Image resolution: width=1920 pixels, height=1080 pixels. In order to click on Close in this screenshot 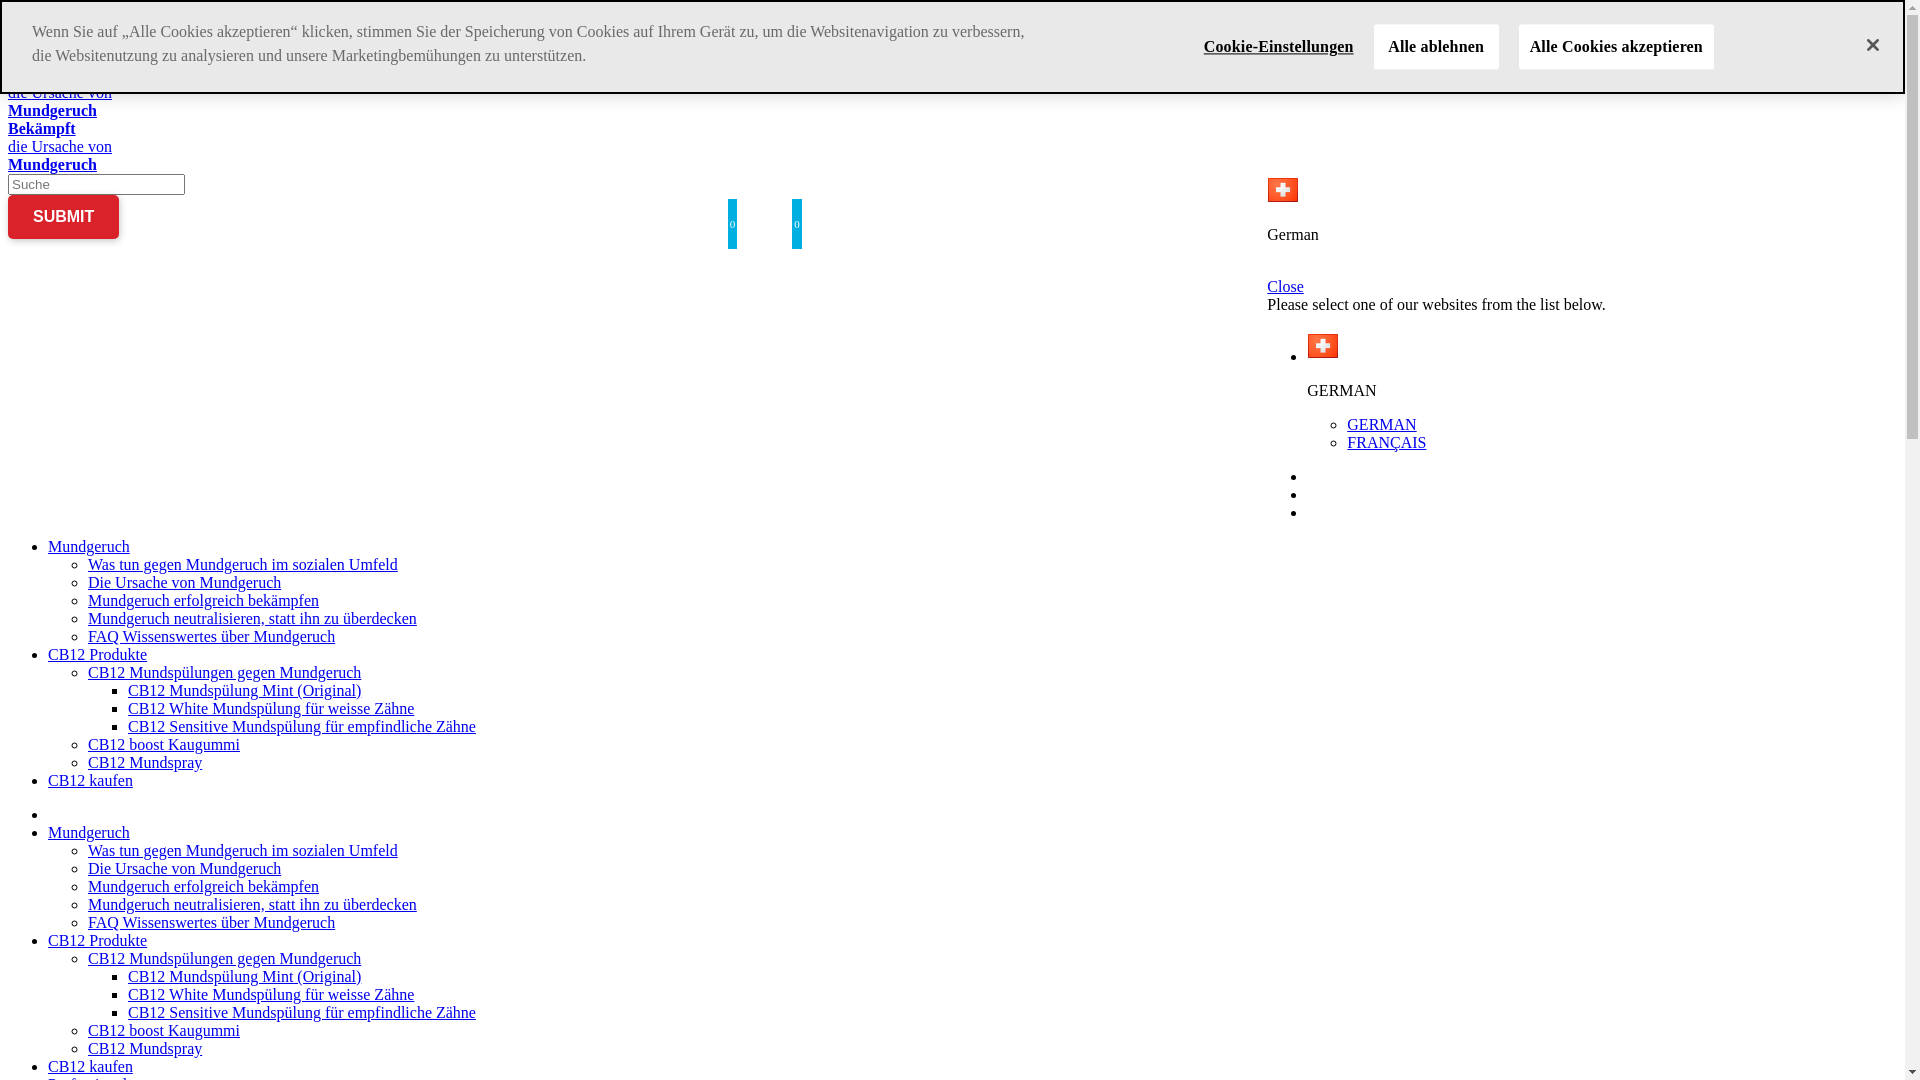, I will do `click(1582, 287)`.